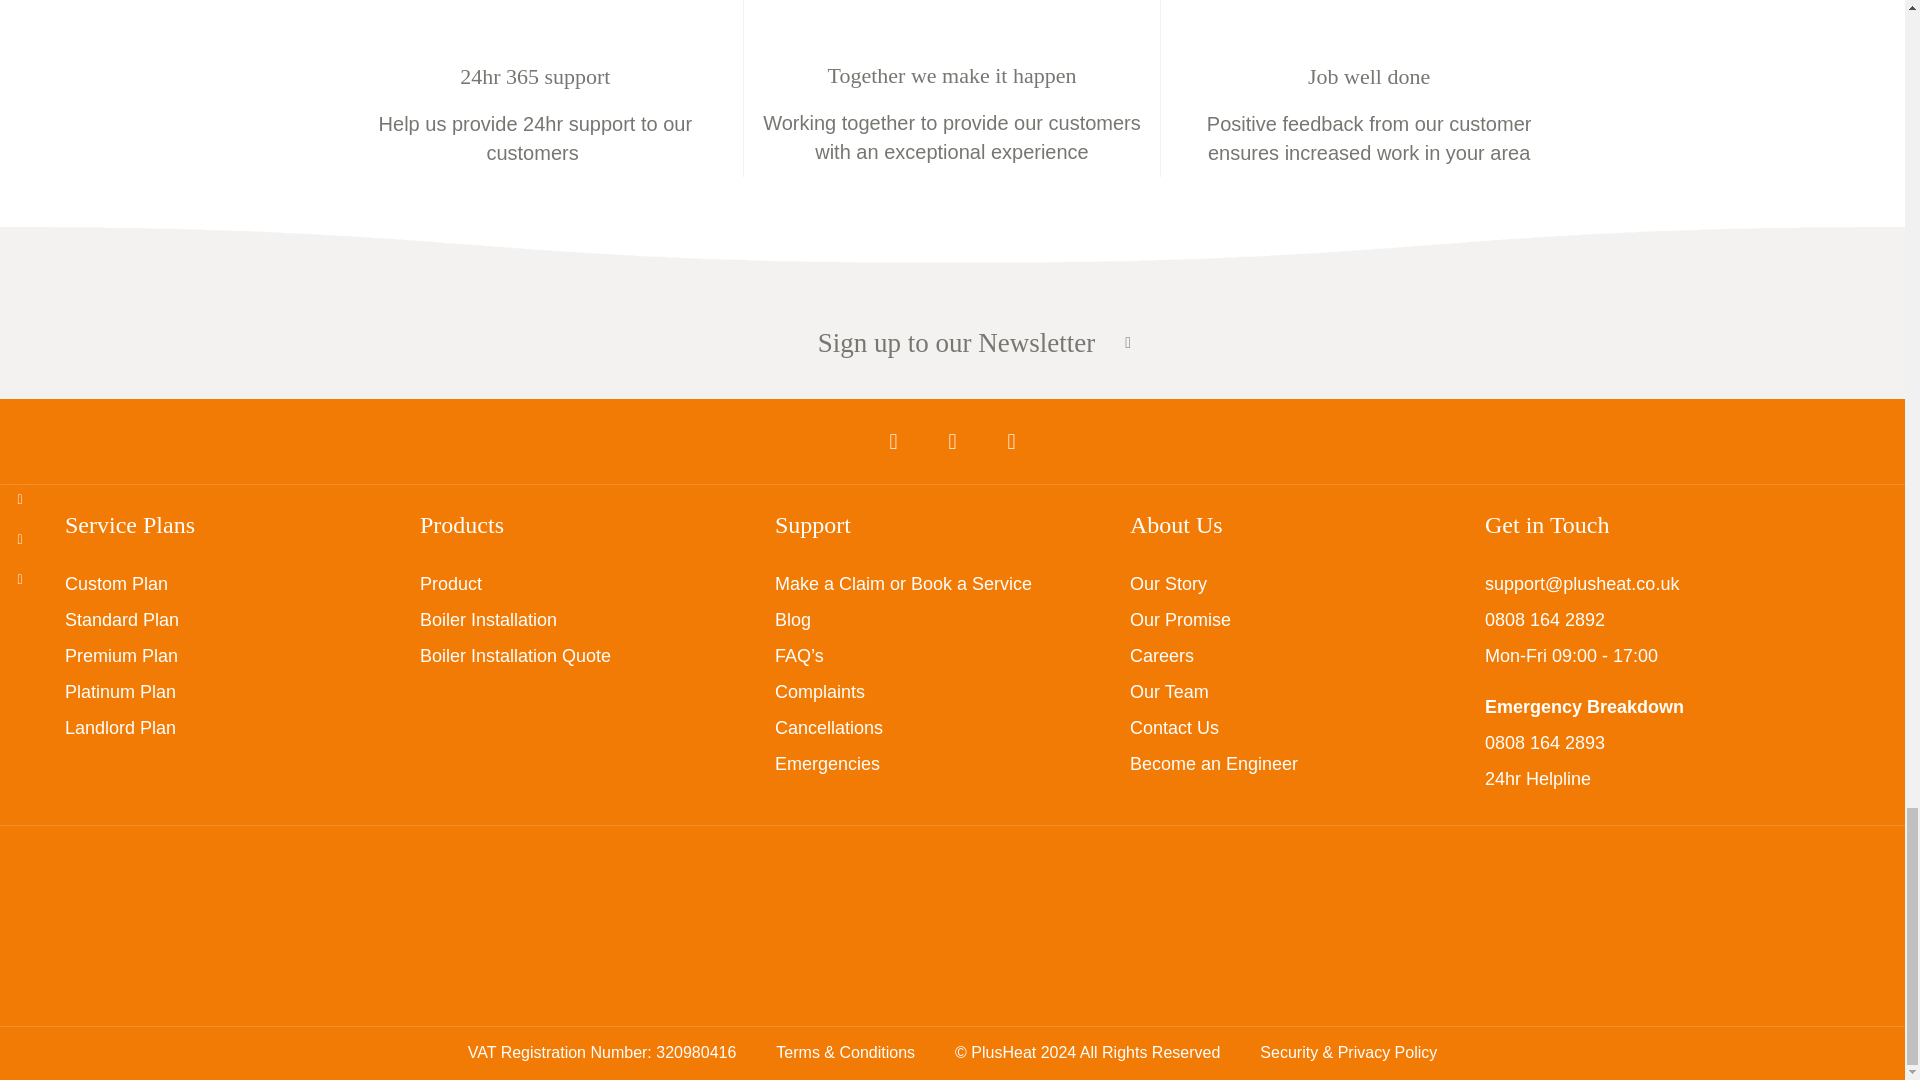 This screenshot has width=1920, height=1080. I want to click on Platinum Plan, so click(120, 692).